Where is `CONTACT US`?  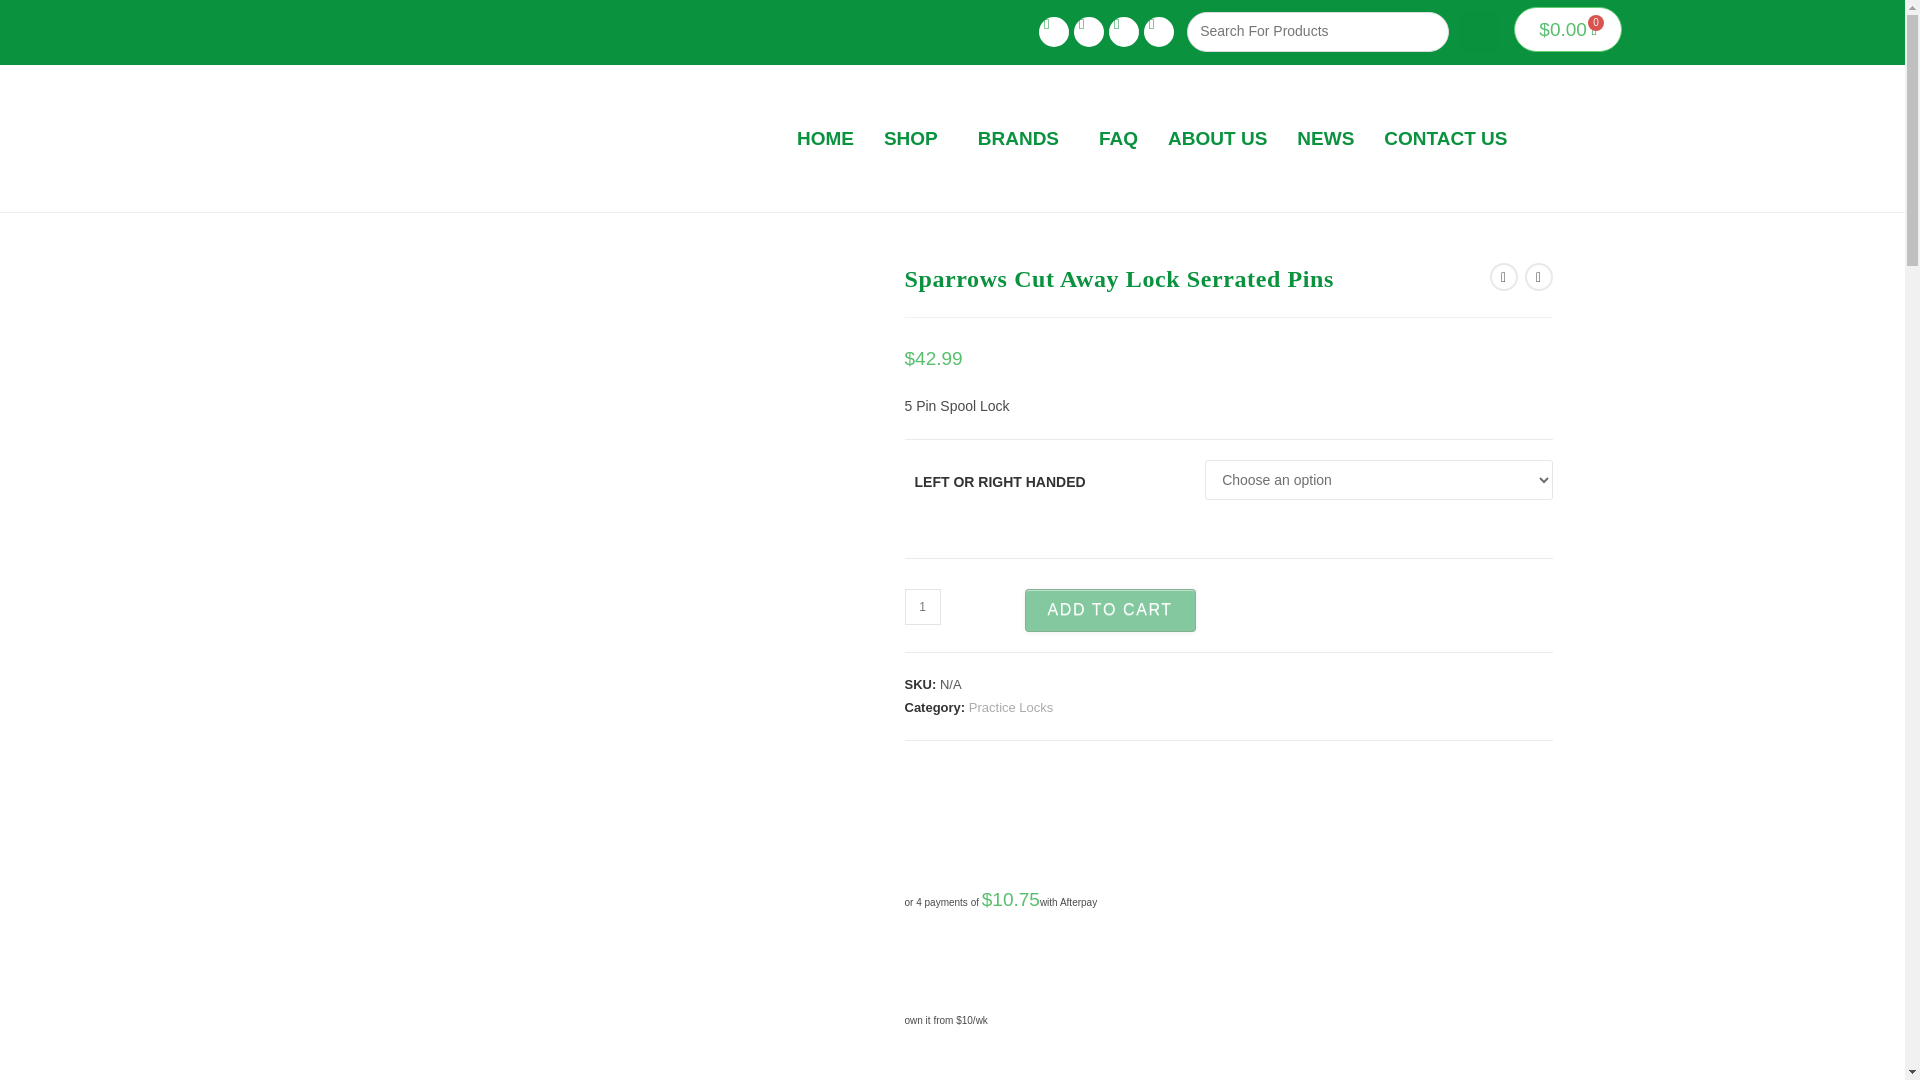
CONTACT US is located at coordinates (1445, 138).